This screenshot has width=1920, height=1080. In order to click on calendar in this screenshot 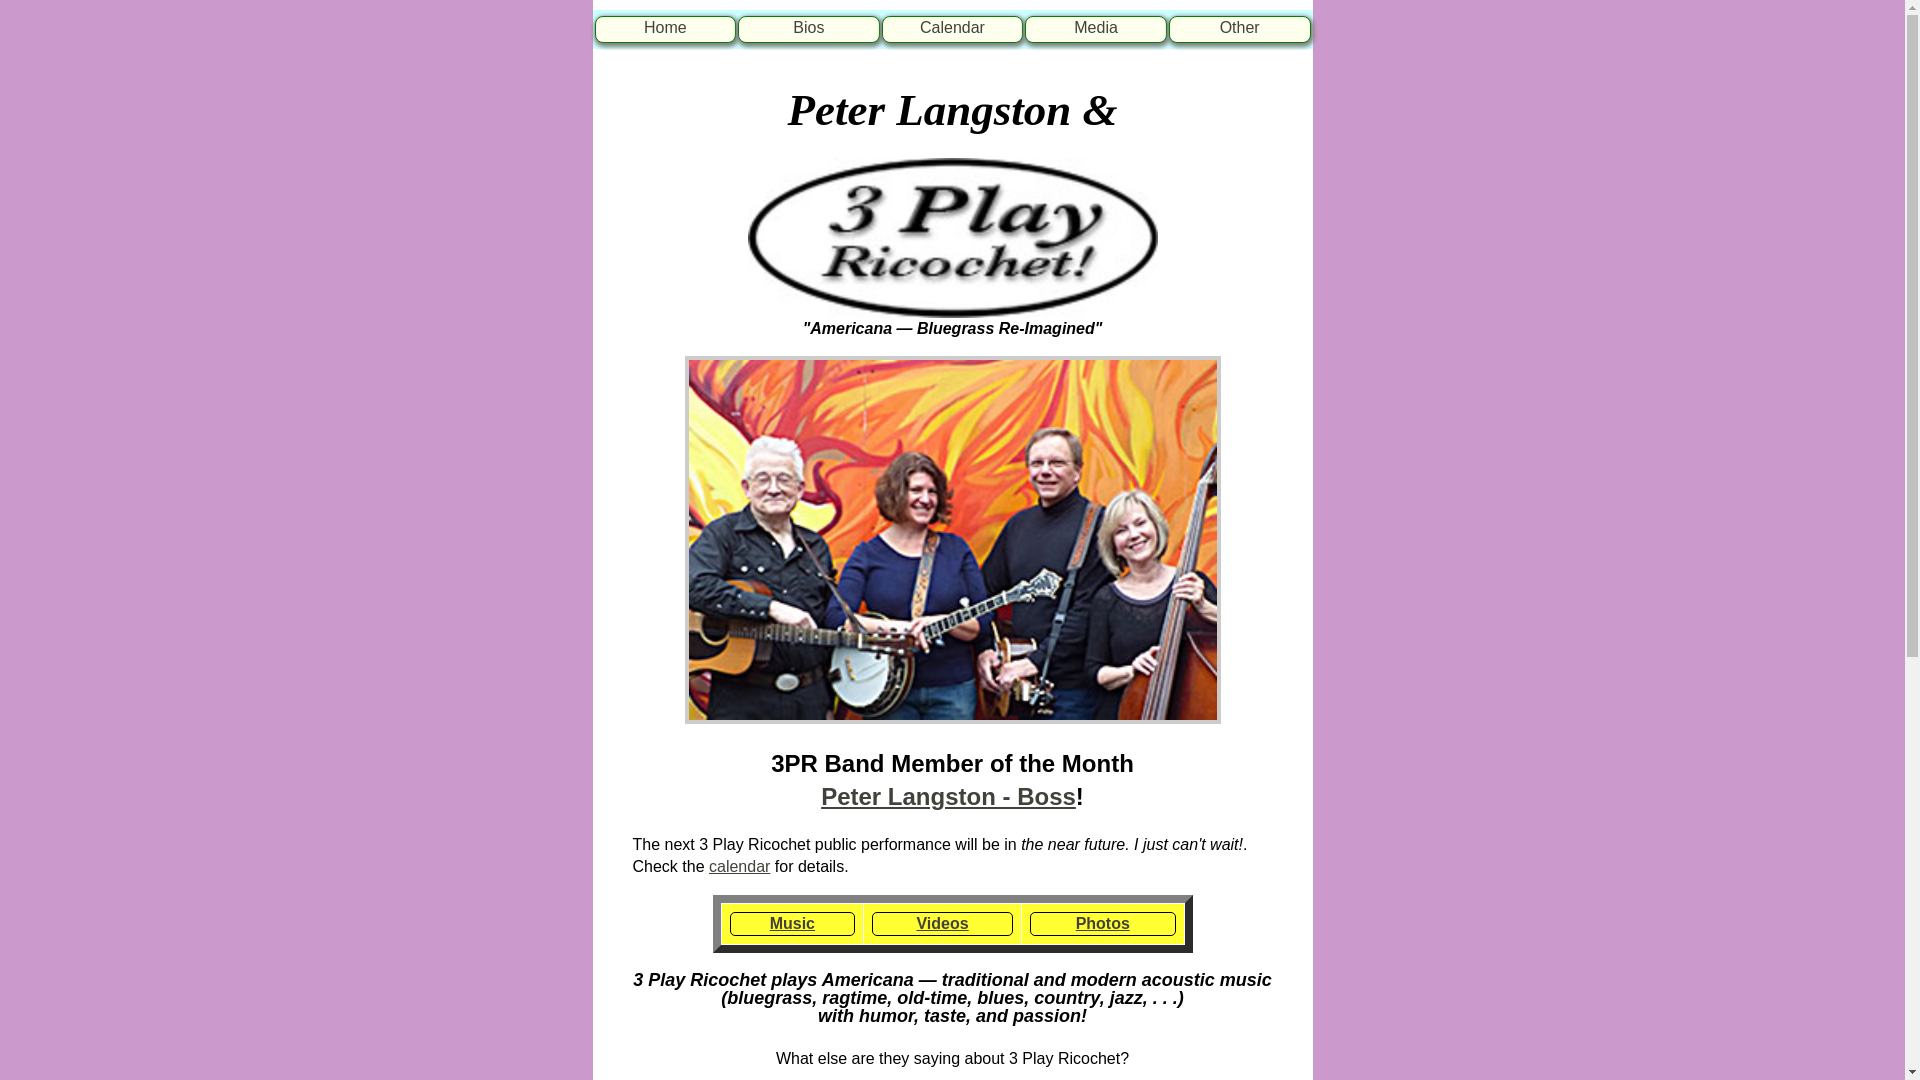, I will do `click(740, 866)`.